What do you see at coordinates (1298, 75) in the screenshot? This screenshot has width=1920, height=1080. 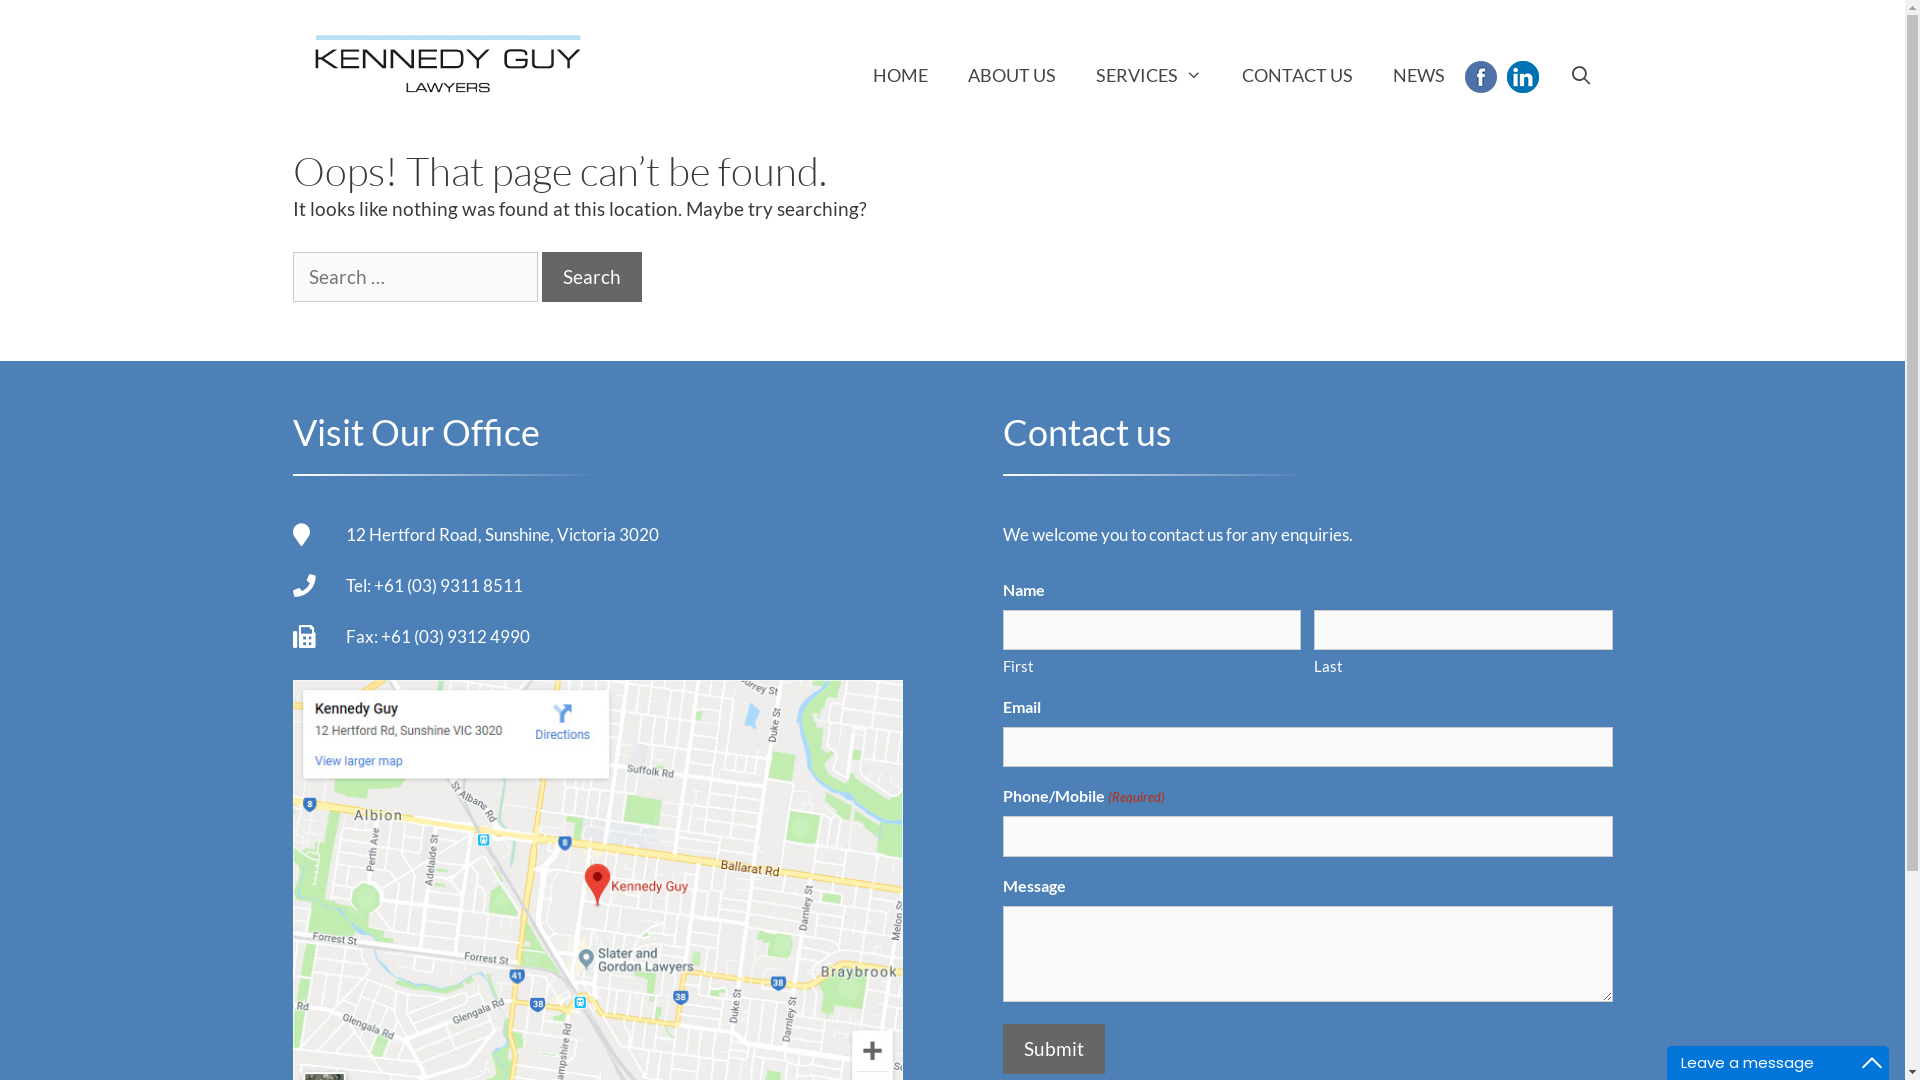 I see `CONTACT US` at bounding box center [1298, 75].